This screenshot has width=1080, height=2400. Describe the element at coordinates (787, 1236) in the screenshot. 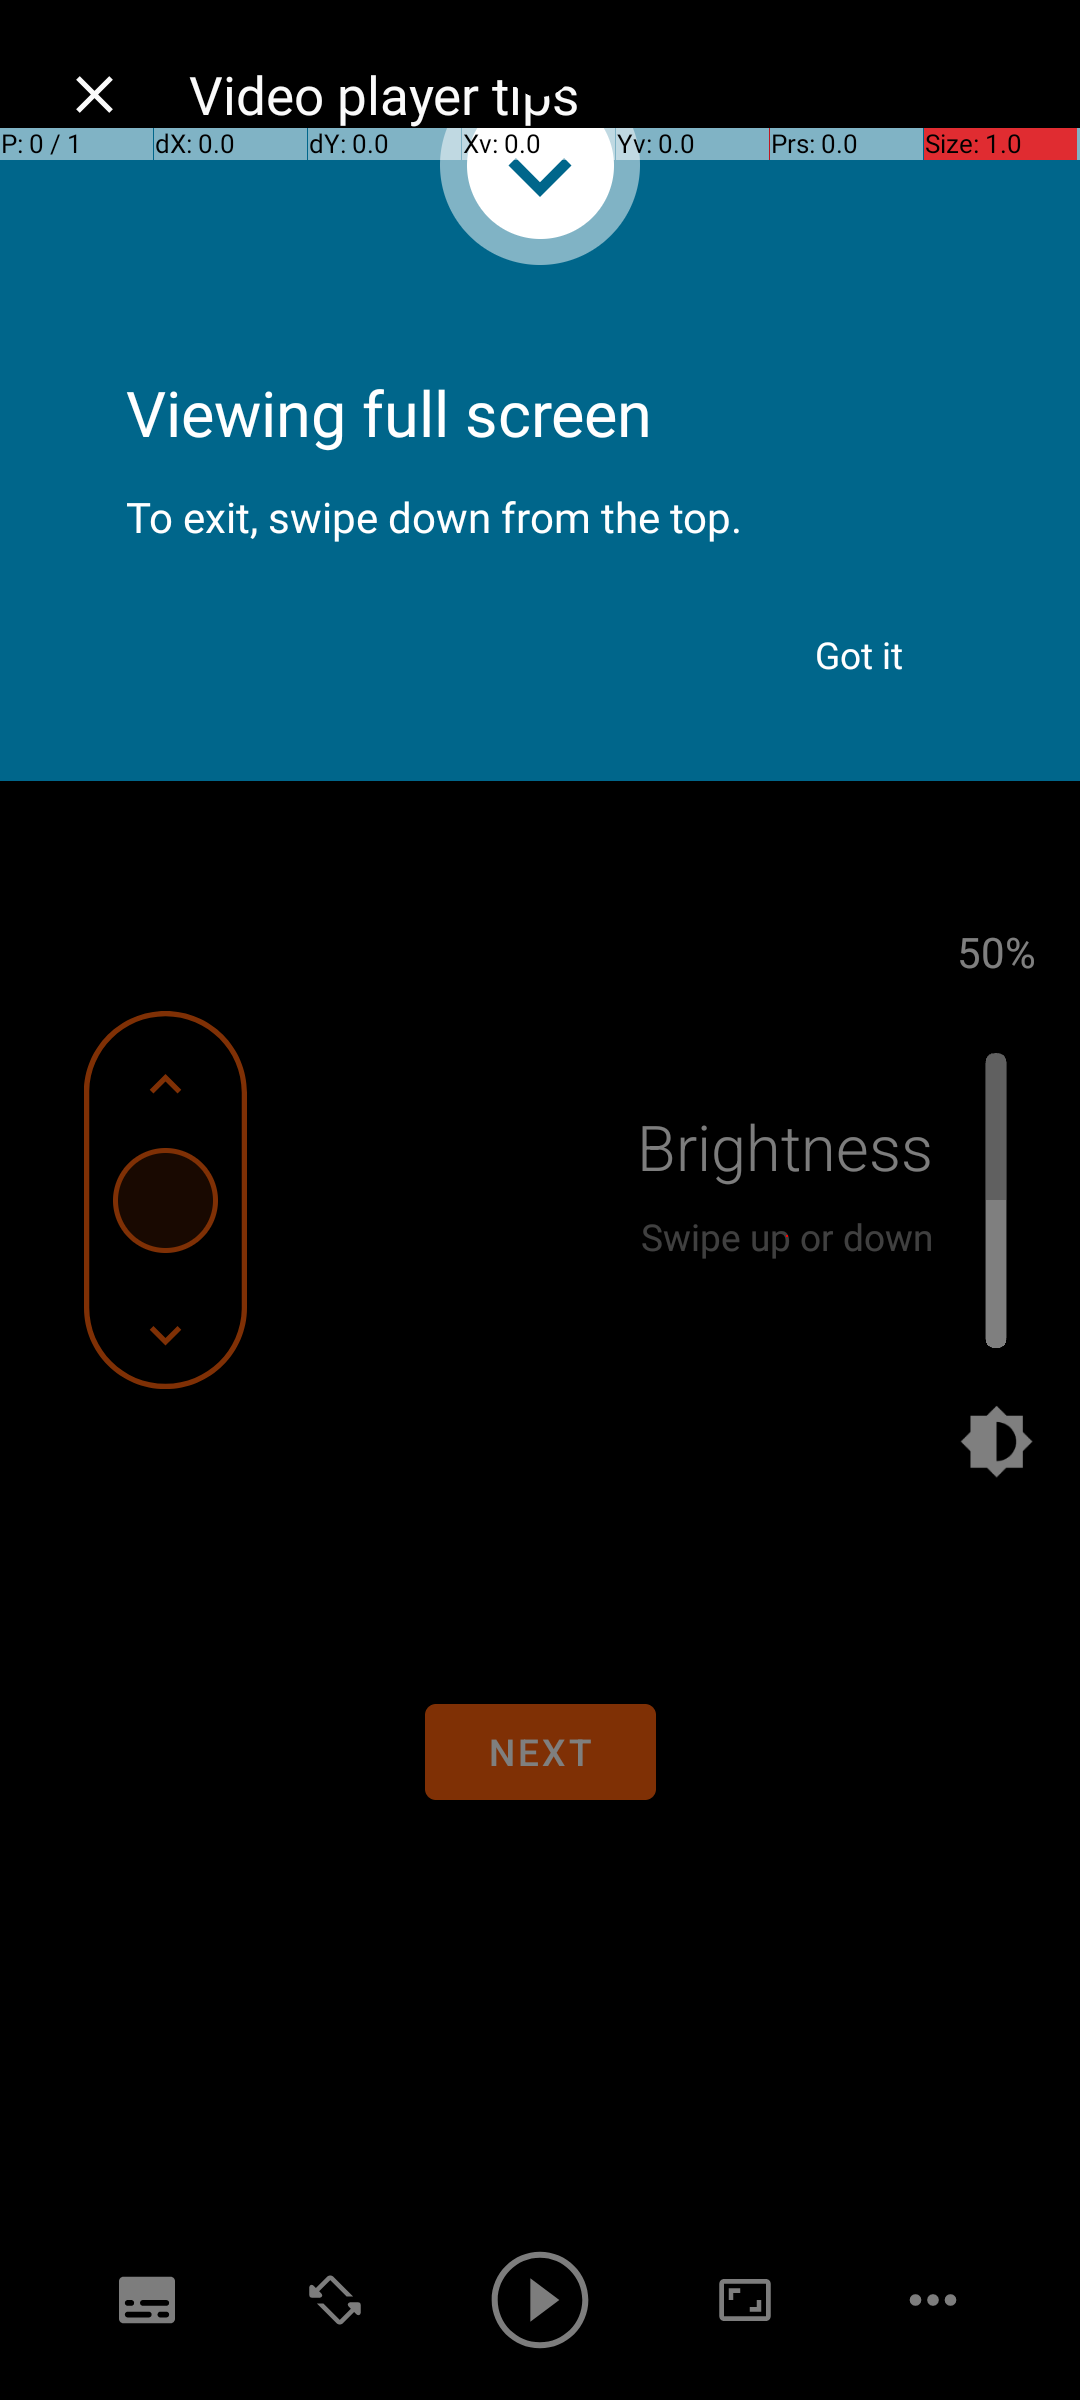

I see `Swipe up or down` at that location.